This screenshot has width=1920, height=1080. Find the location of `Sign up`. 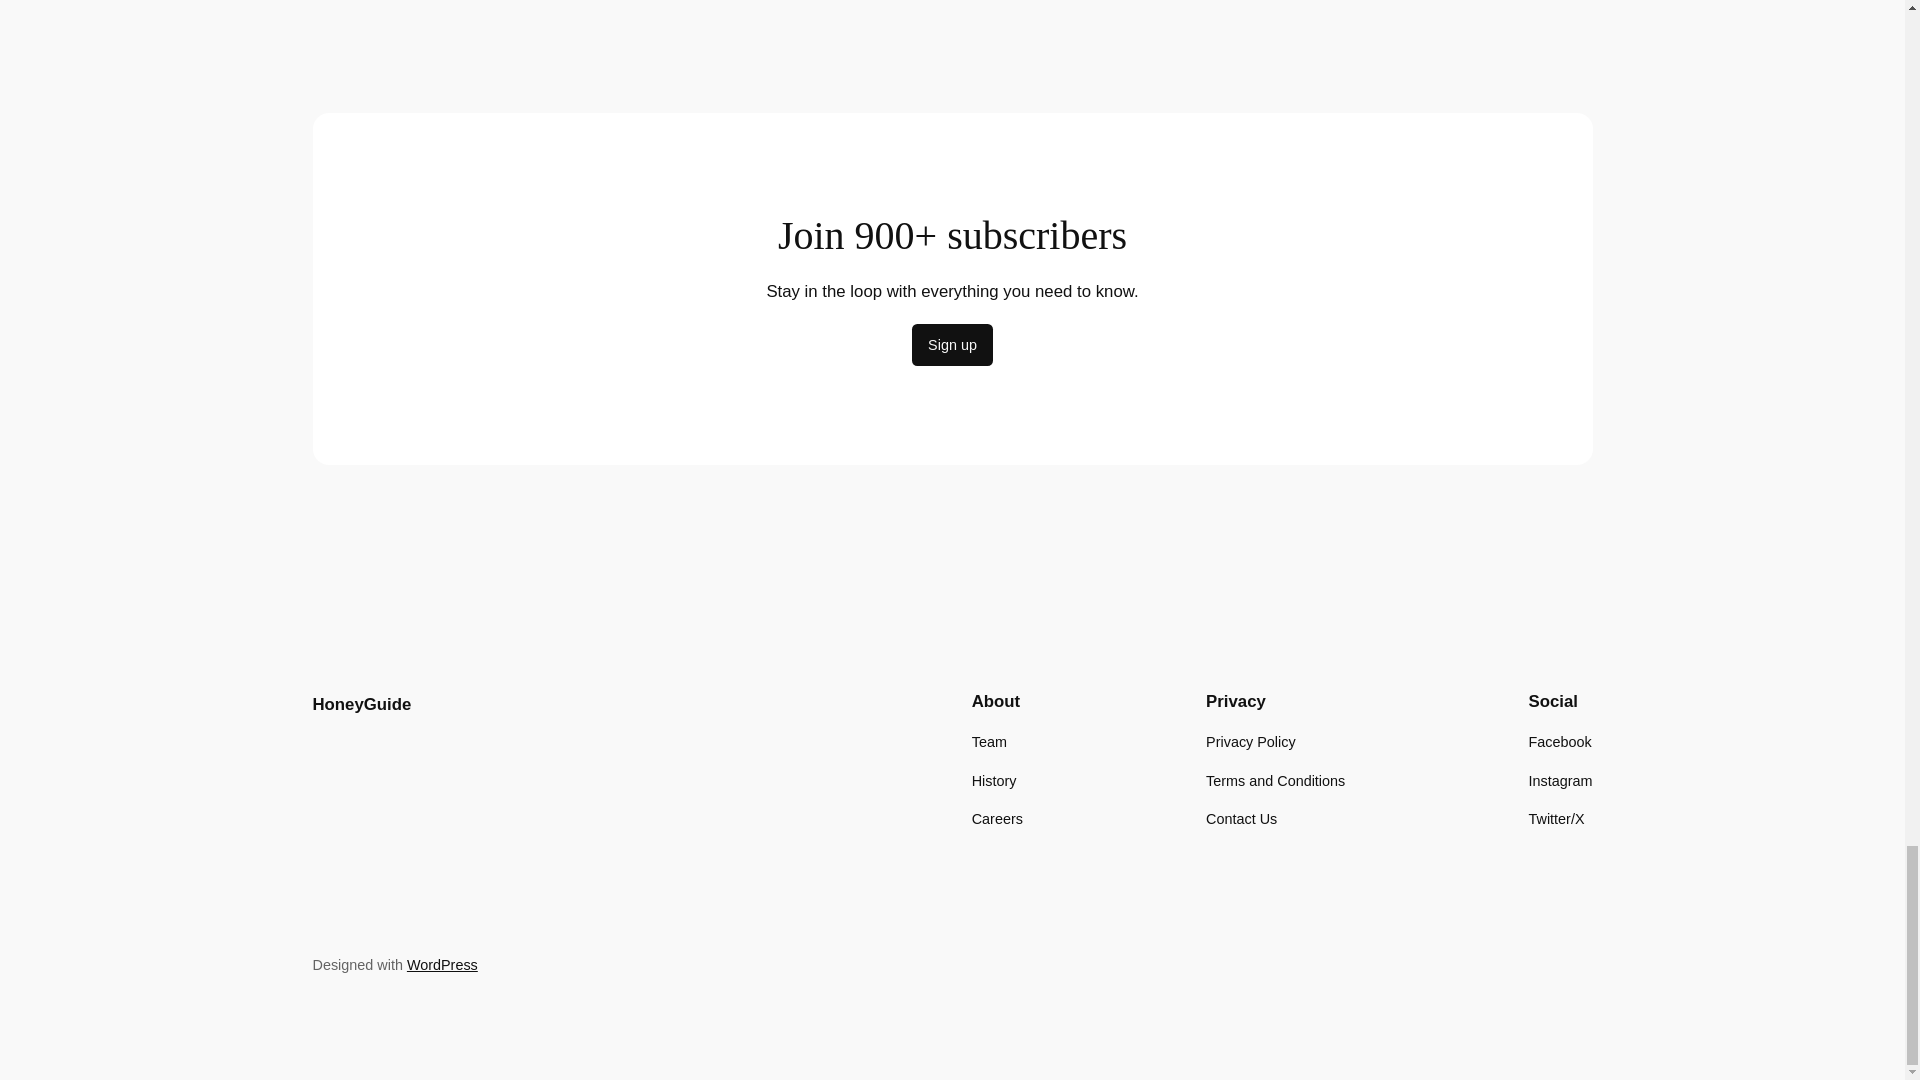

Sign up is located at coordinates (952, 345).